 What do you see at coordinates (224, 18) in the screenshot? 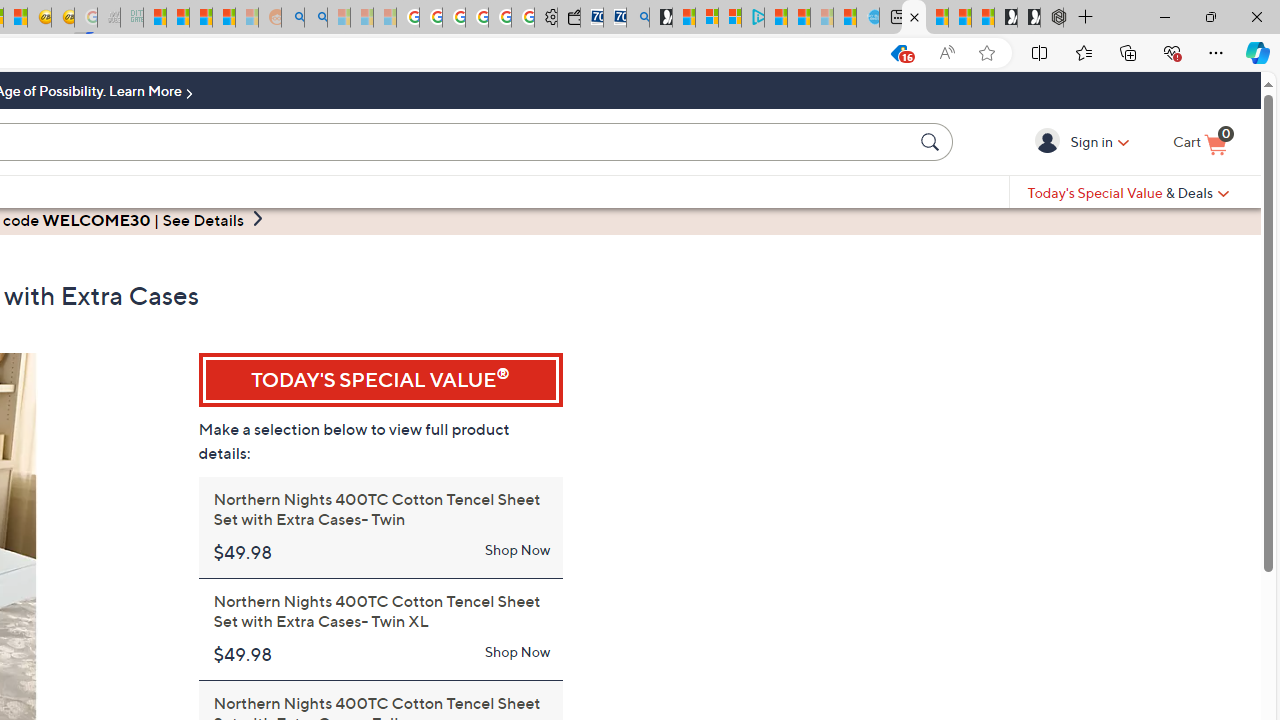
I see `Student Loan Update: Forgiveness Program Ends This Month` at bounding box center [224, 18].